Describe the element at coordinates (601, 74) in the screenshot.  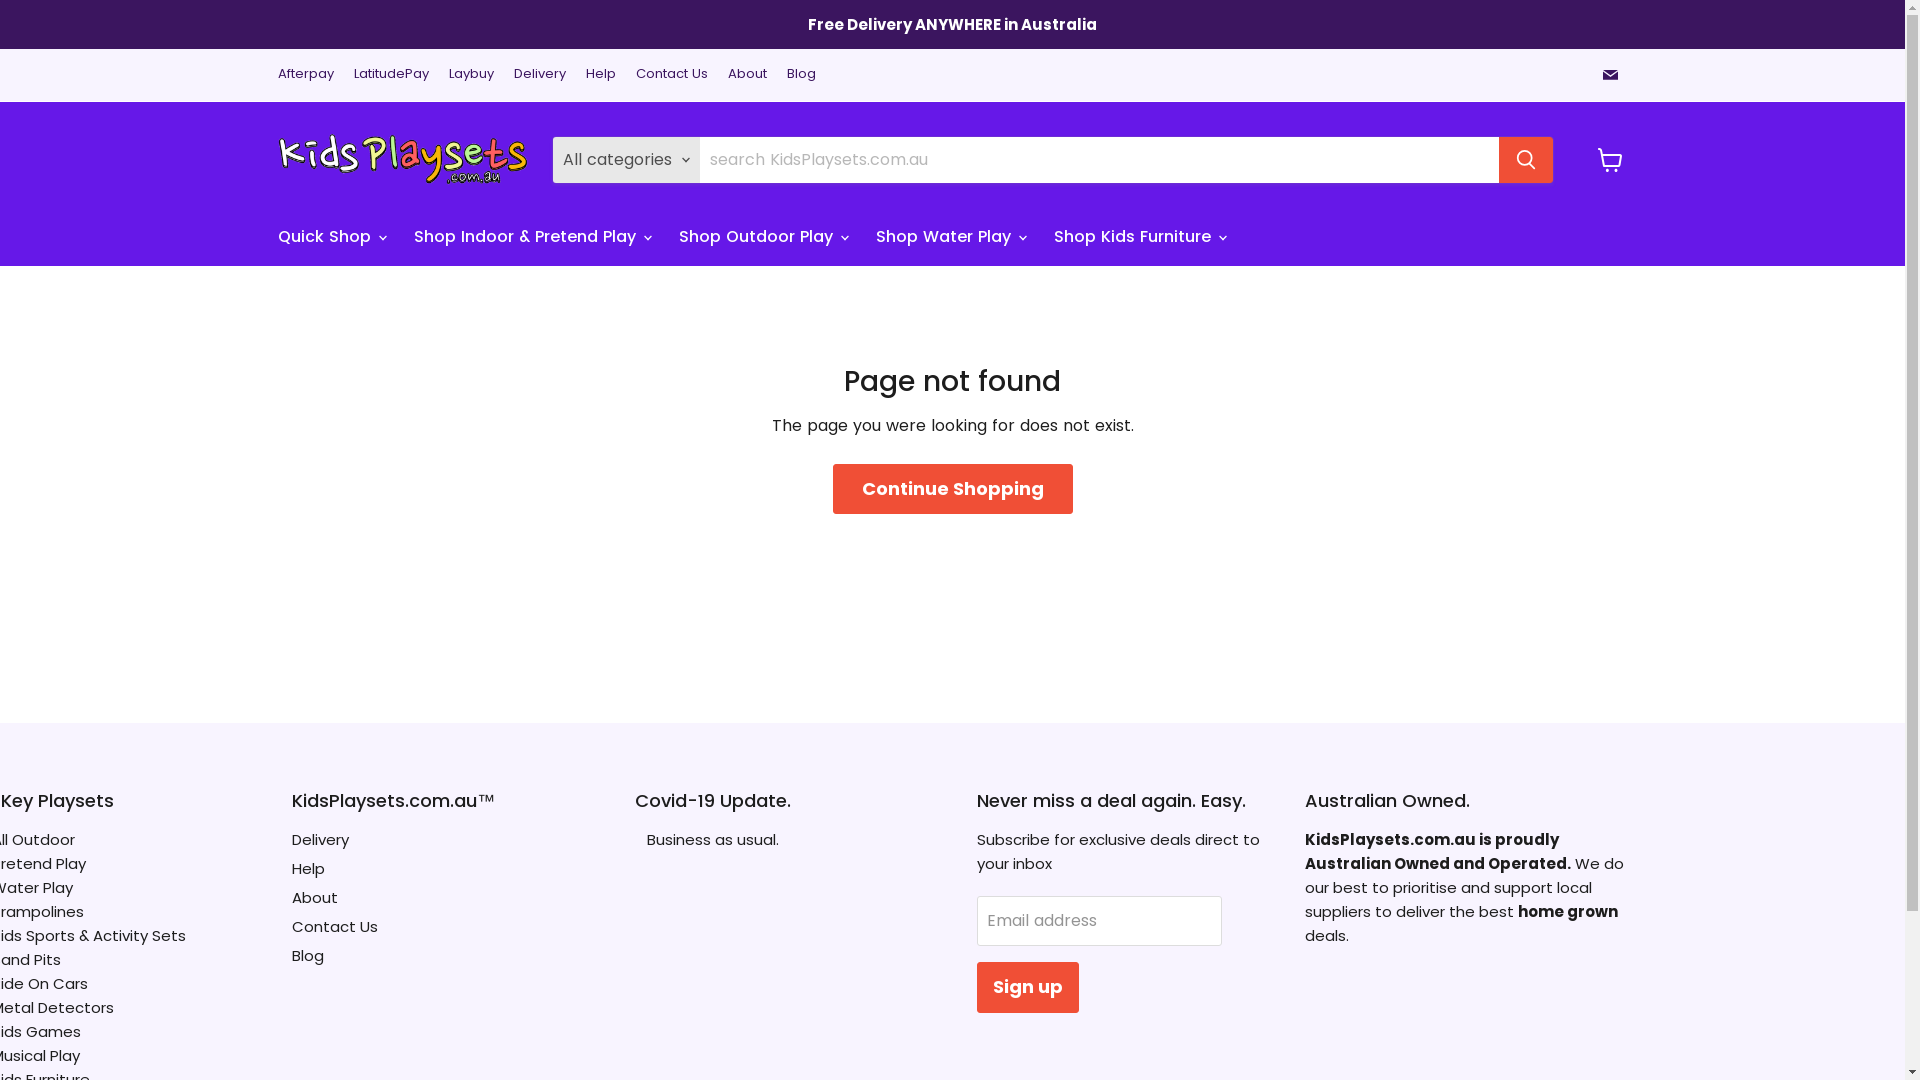
I see `Help` at that location.